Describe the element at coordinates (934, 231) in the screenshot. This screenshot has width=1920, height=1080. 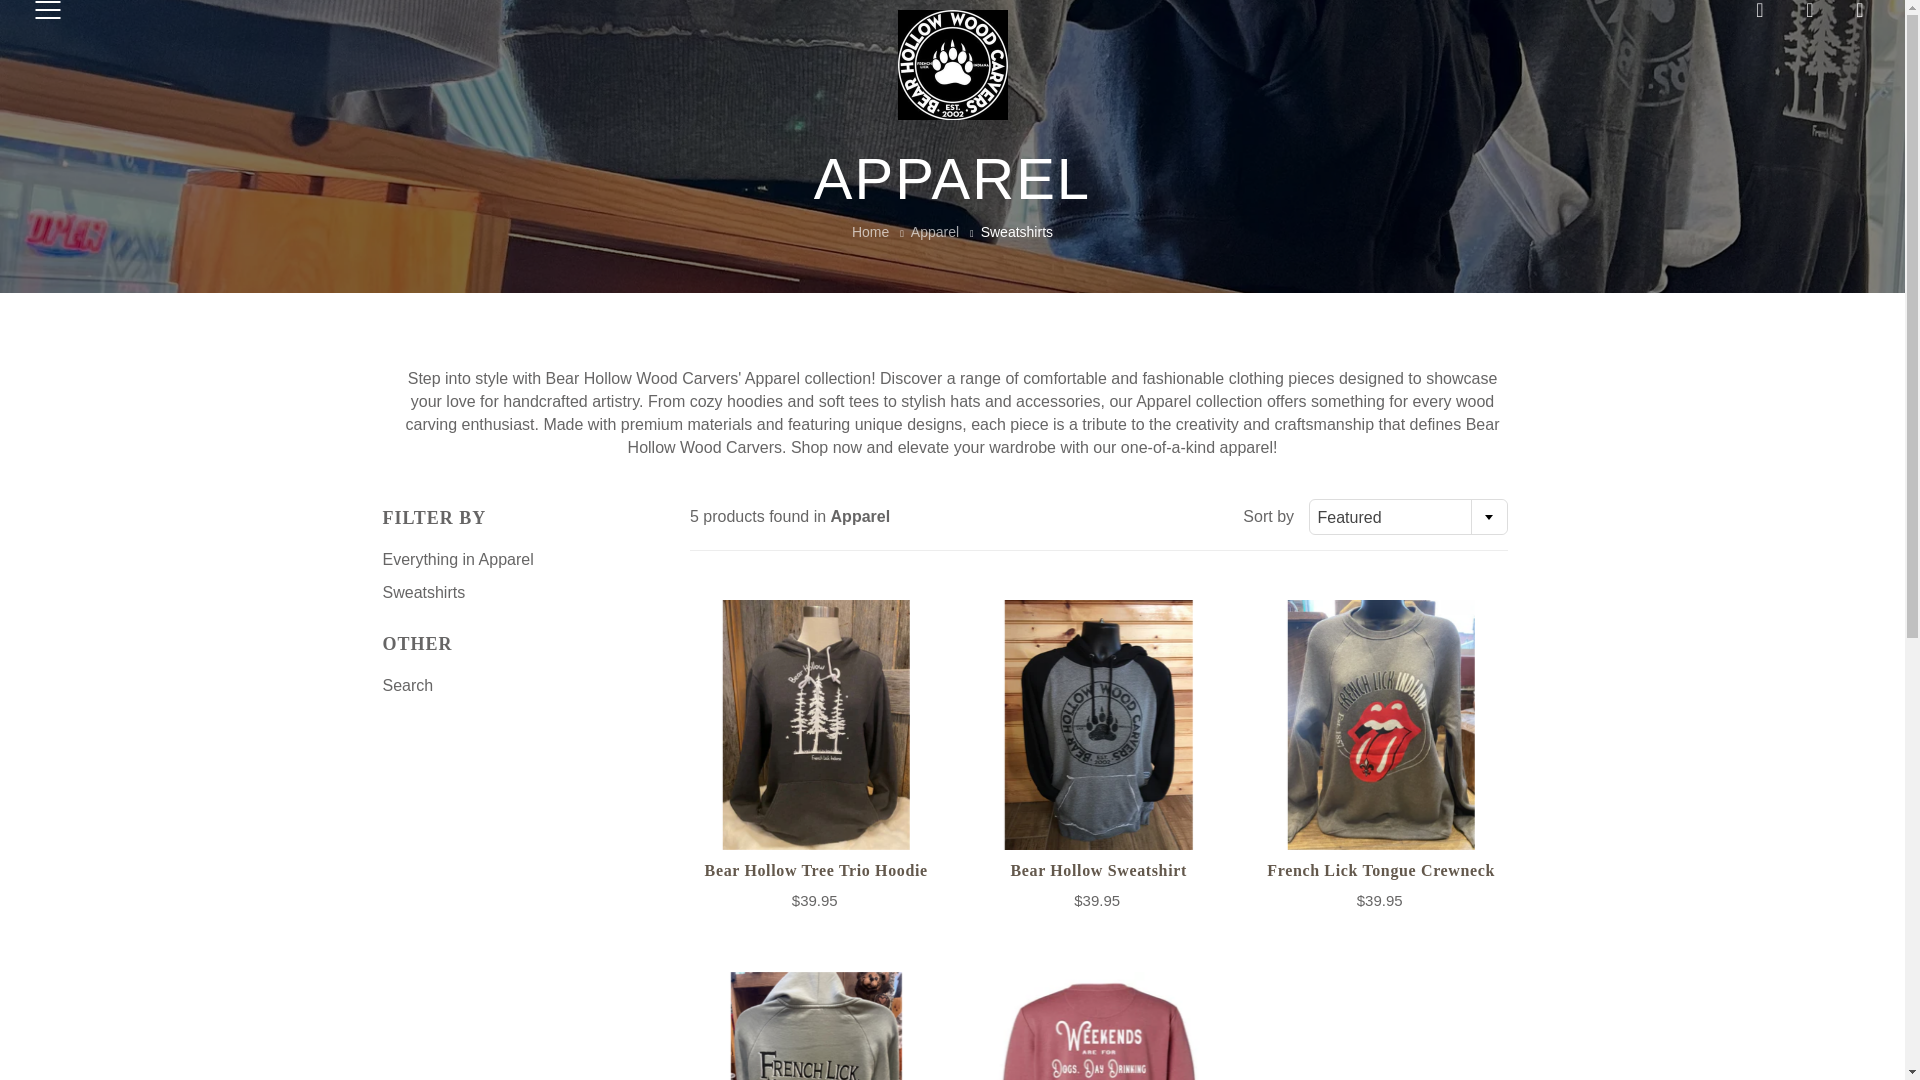
I see `Apparel` at that location.